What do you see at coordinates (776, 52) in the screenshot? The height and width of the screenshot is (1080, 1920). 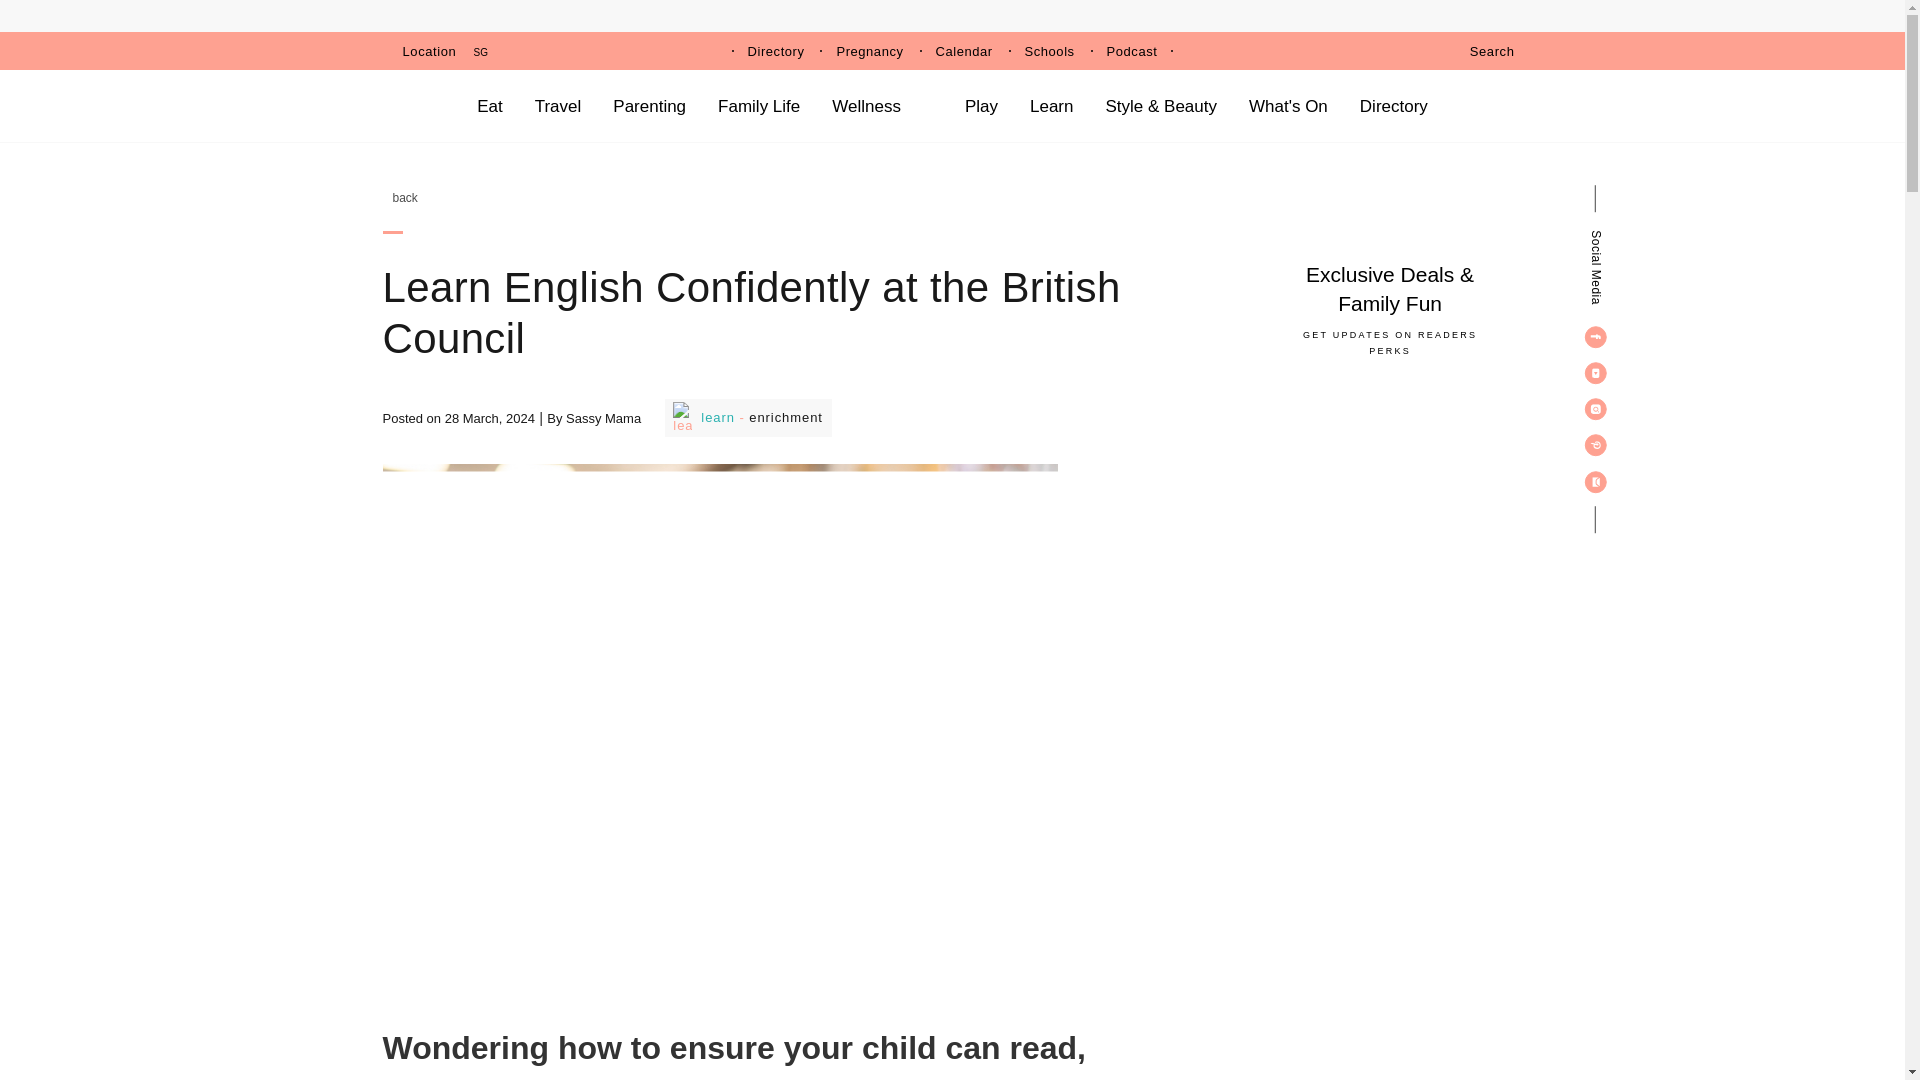 I see `Directory` at bounding box center [776, 52].